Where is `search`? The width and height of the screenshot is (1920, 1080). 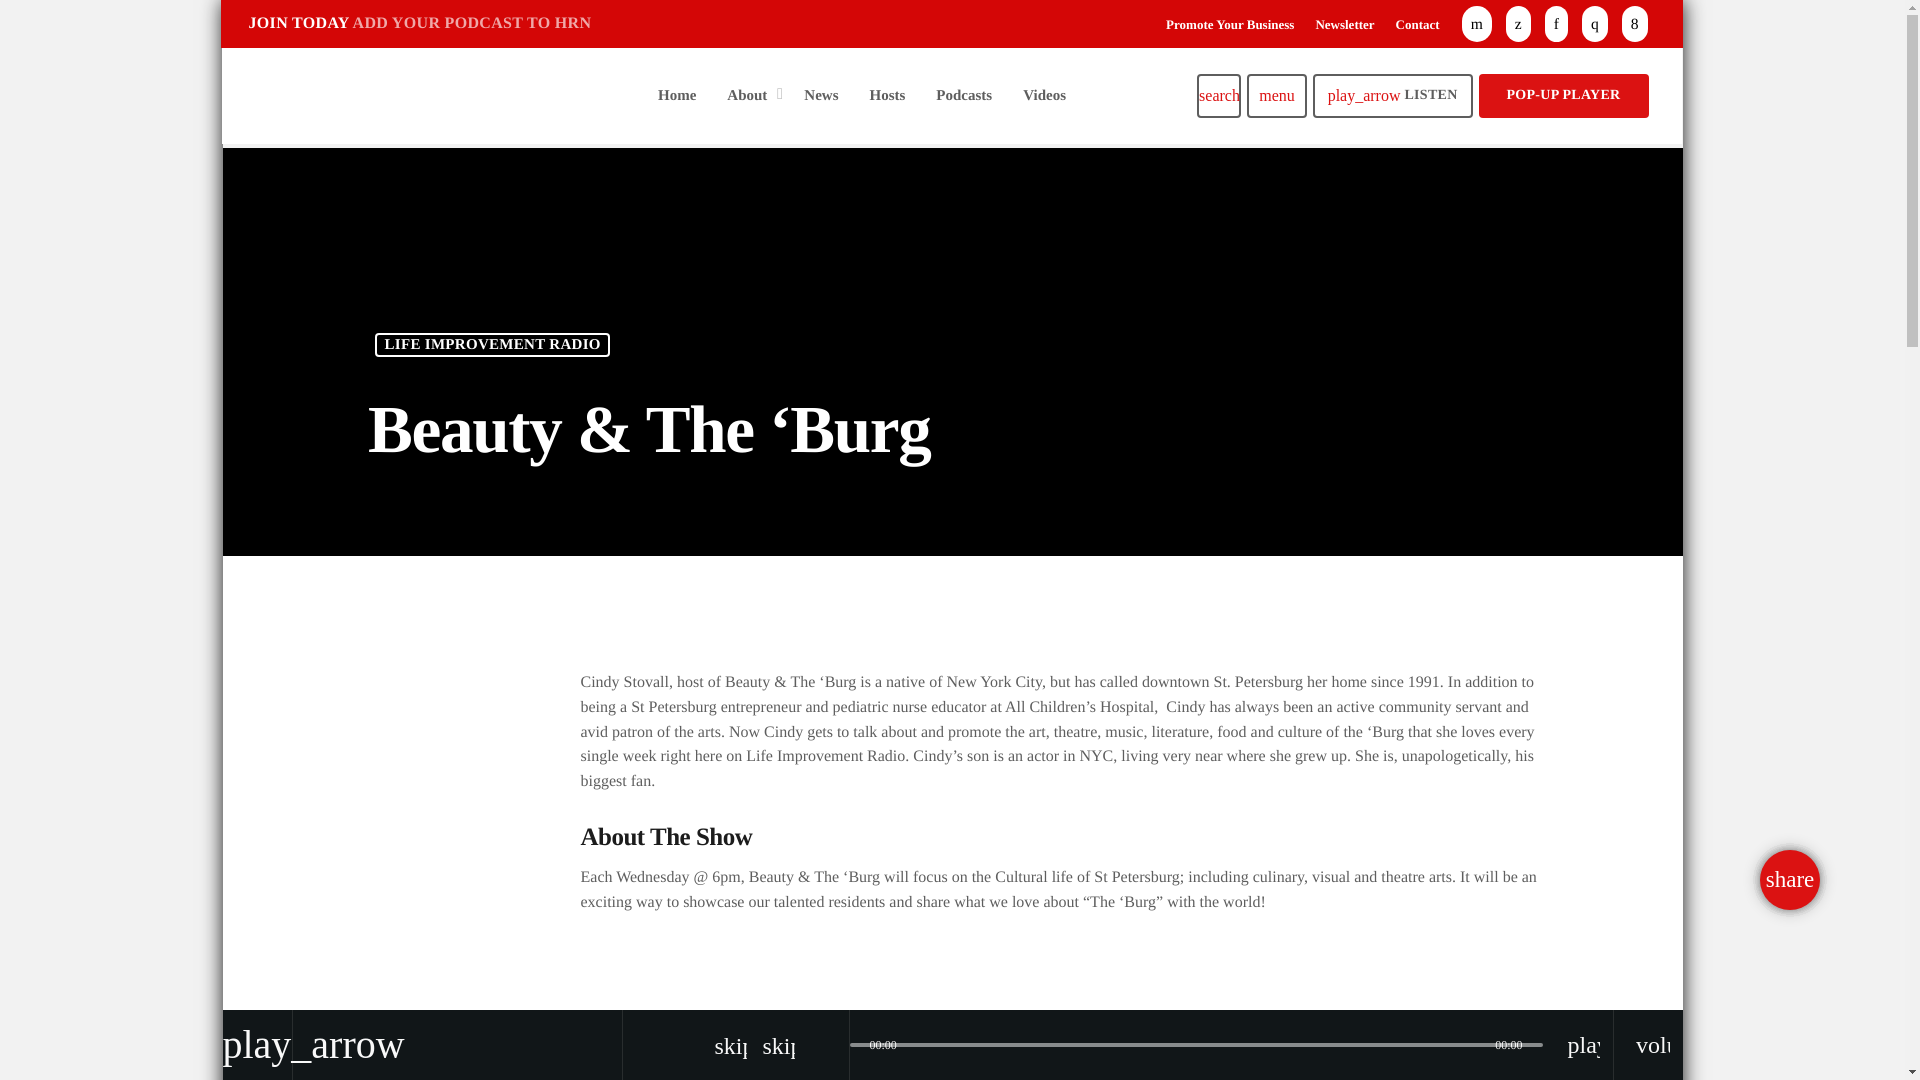
search is located at coordinates (1218, 96).